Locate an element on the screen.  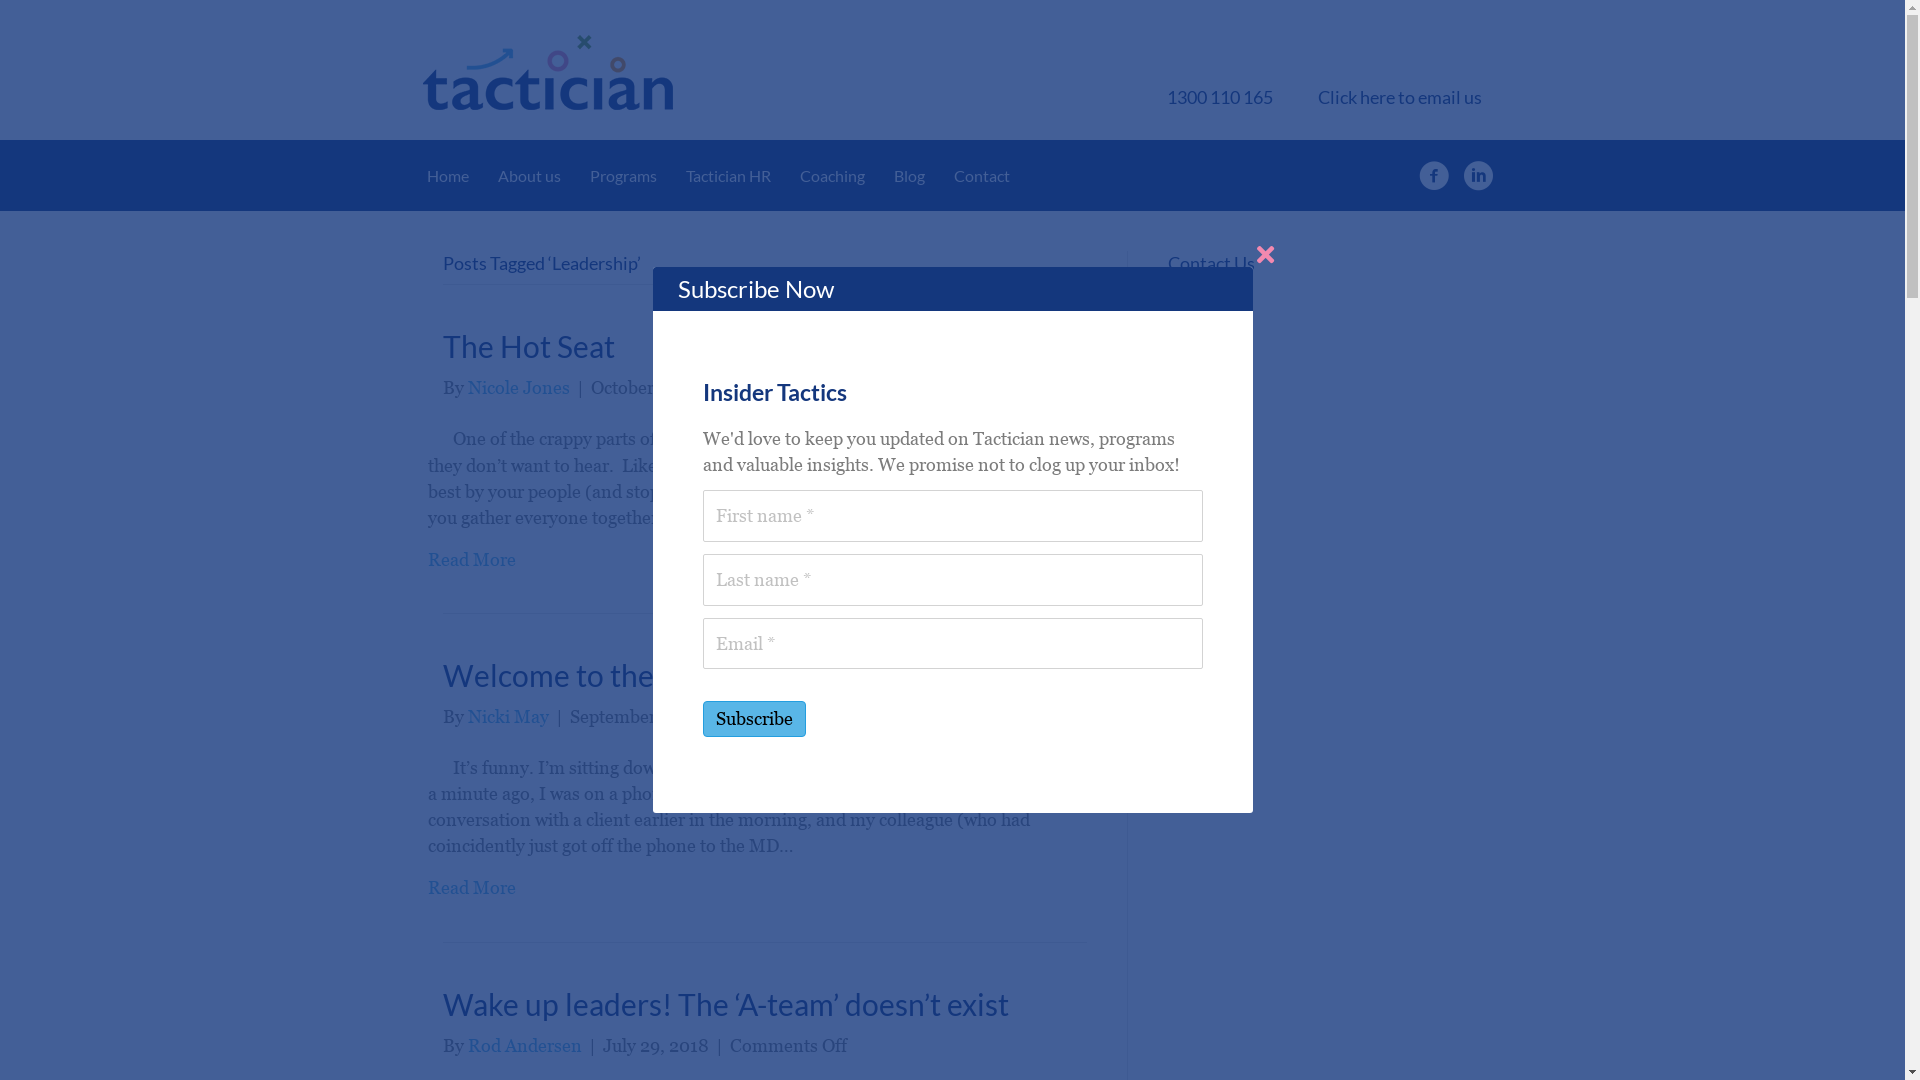
Programs is located at coordinates (624, 176).